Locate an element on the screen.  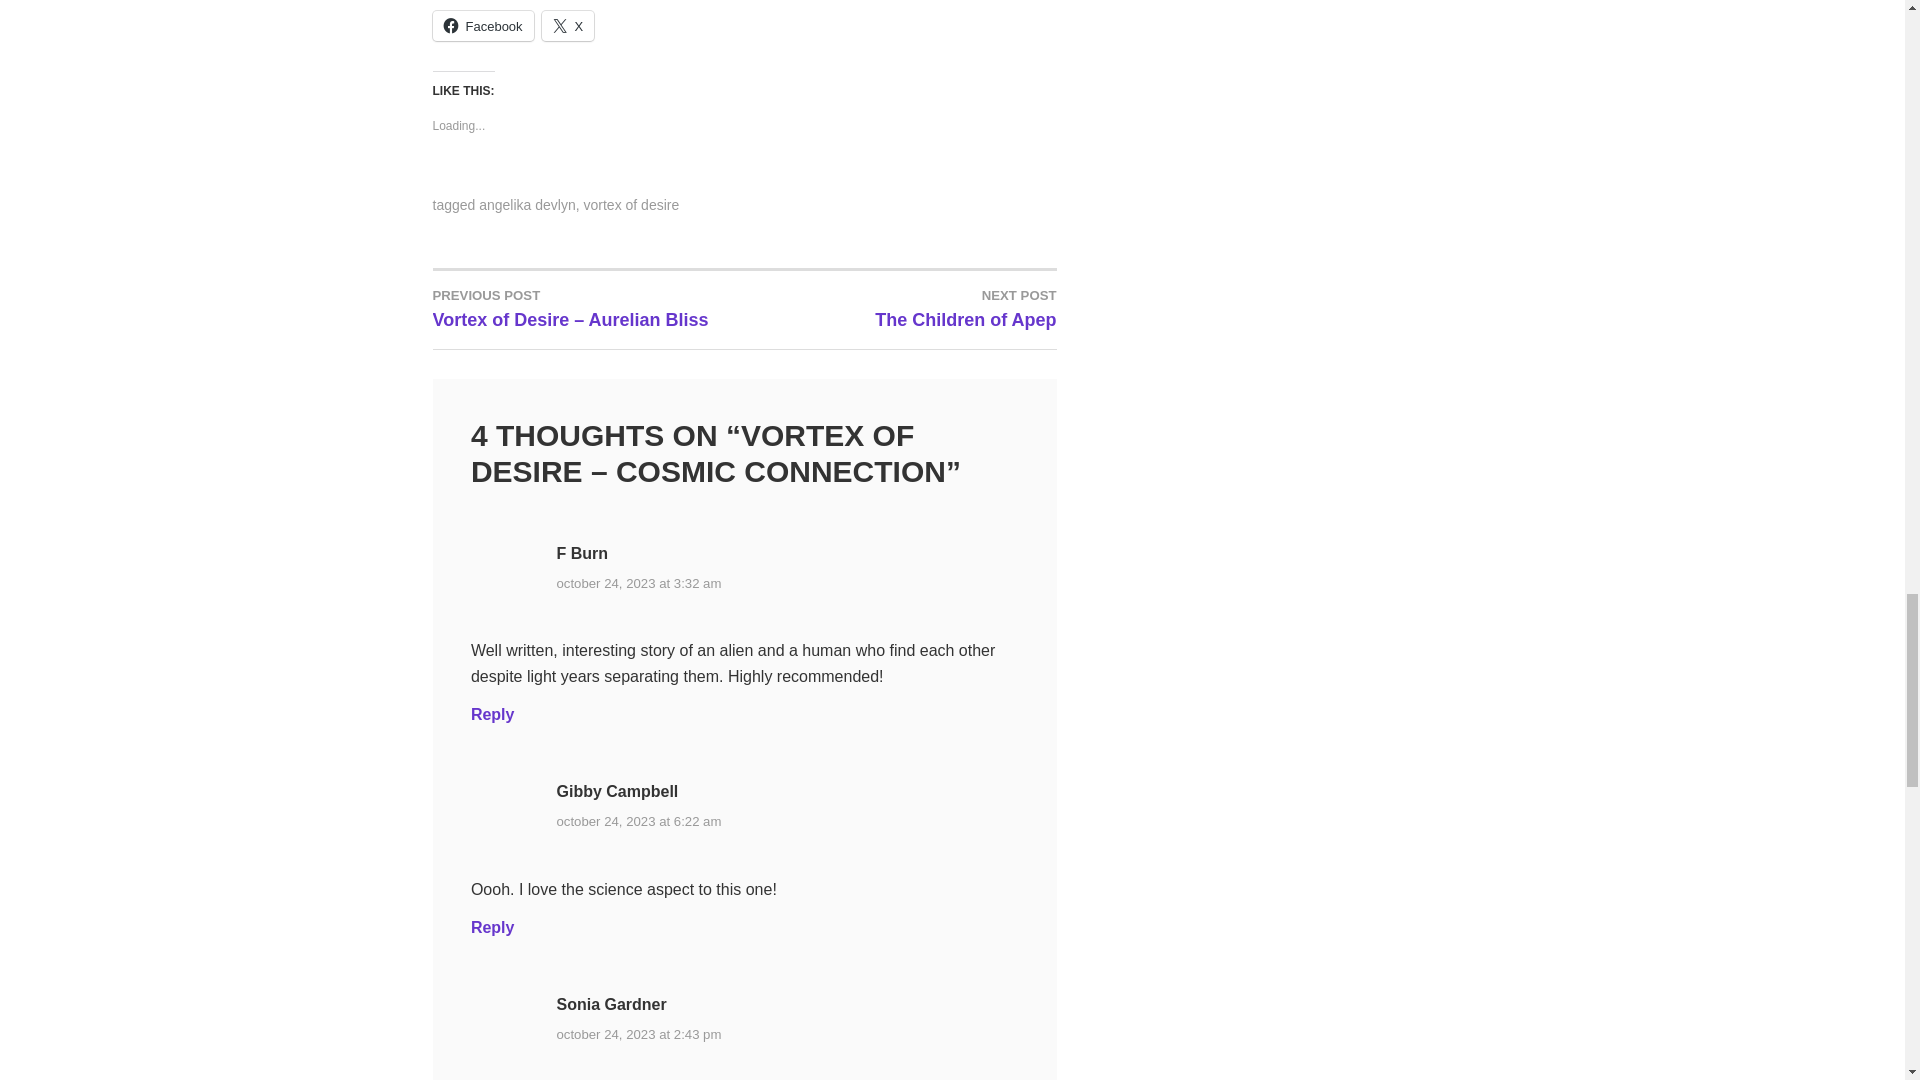
X is located at coordinates (568, 26).